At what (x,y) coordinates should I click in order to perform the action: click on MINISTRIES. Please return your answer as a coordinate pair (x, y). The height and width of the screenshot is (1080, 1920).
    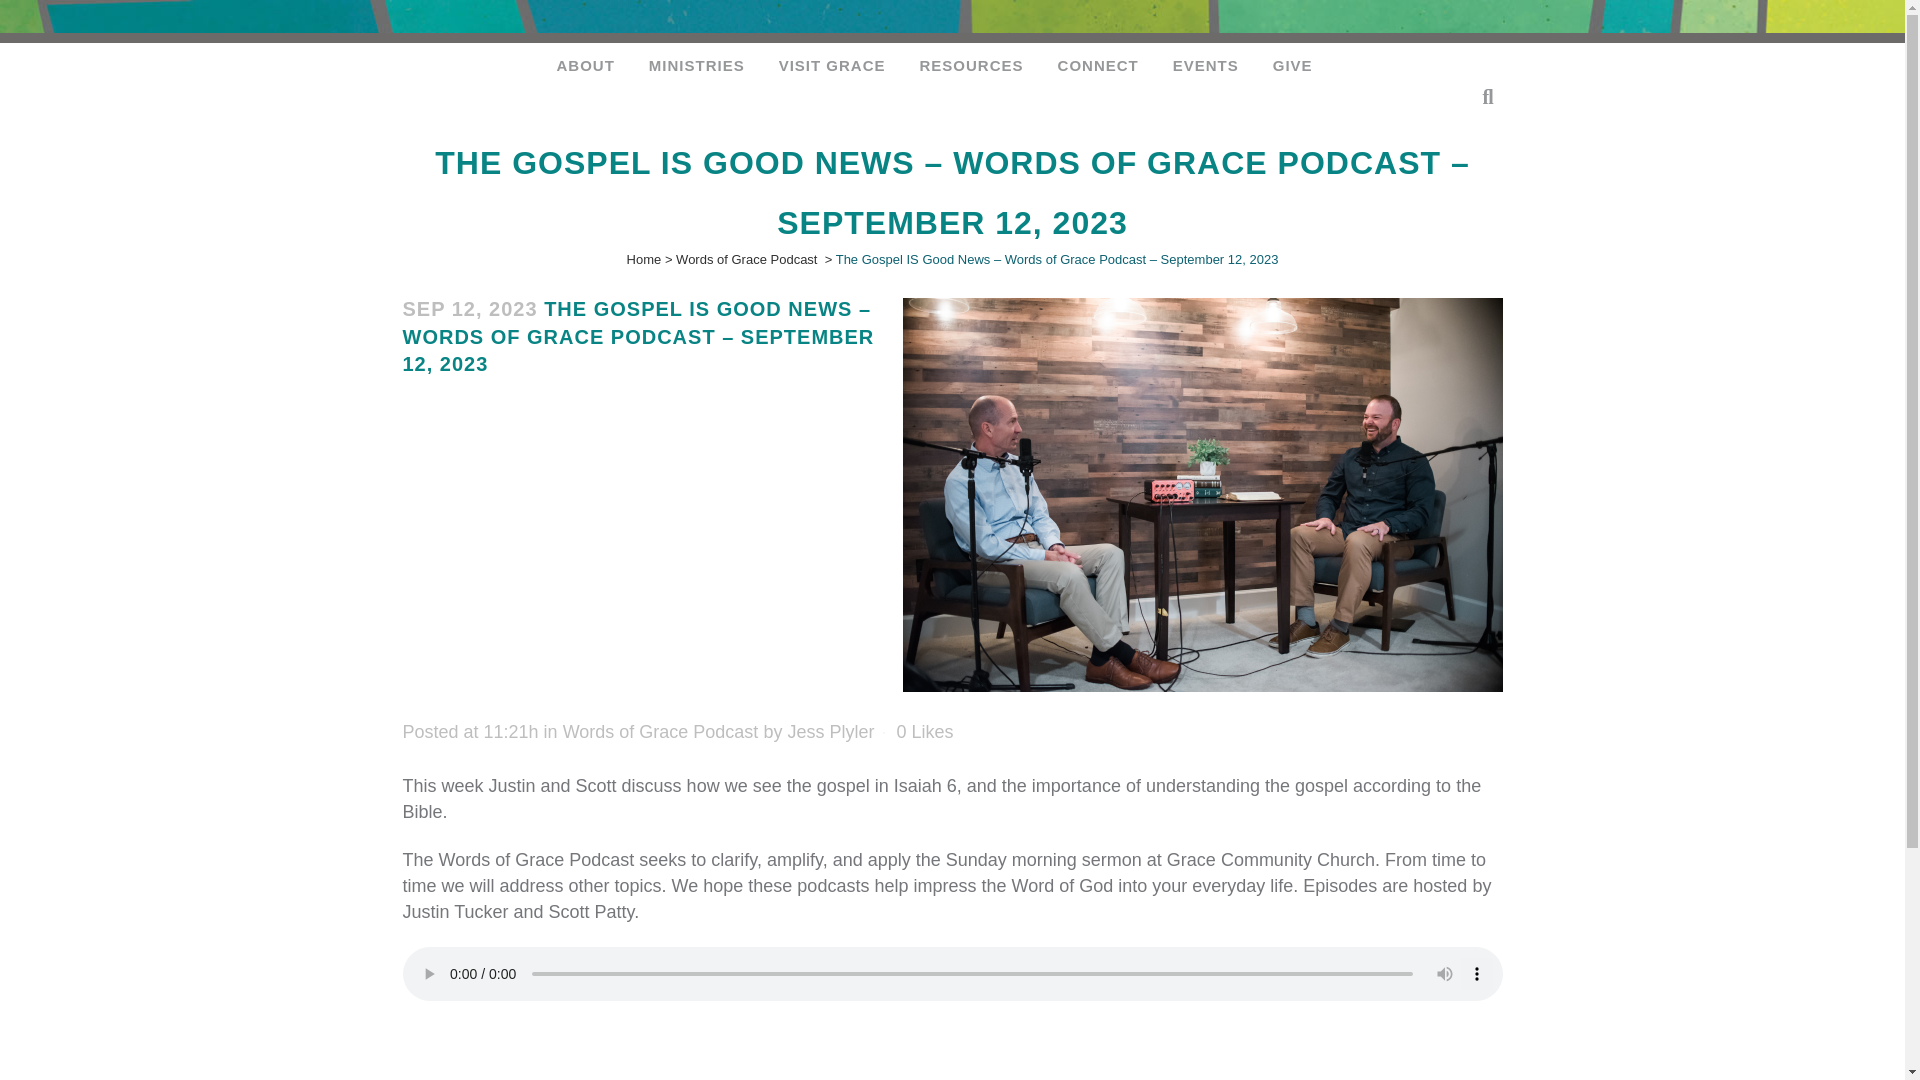
    Looking at the image, I should click on (696, 65).